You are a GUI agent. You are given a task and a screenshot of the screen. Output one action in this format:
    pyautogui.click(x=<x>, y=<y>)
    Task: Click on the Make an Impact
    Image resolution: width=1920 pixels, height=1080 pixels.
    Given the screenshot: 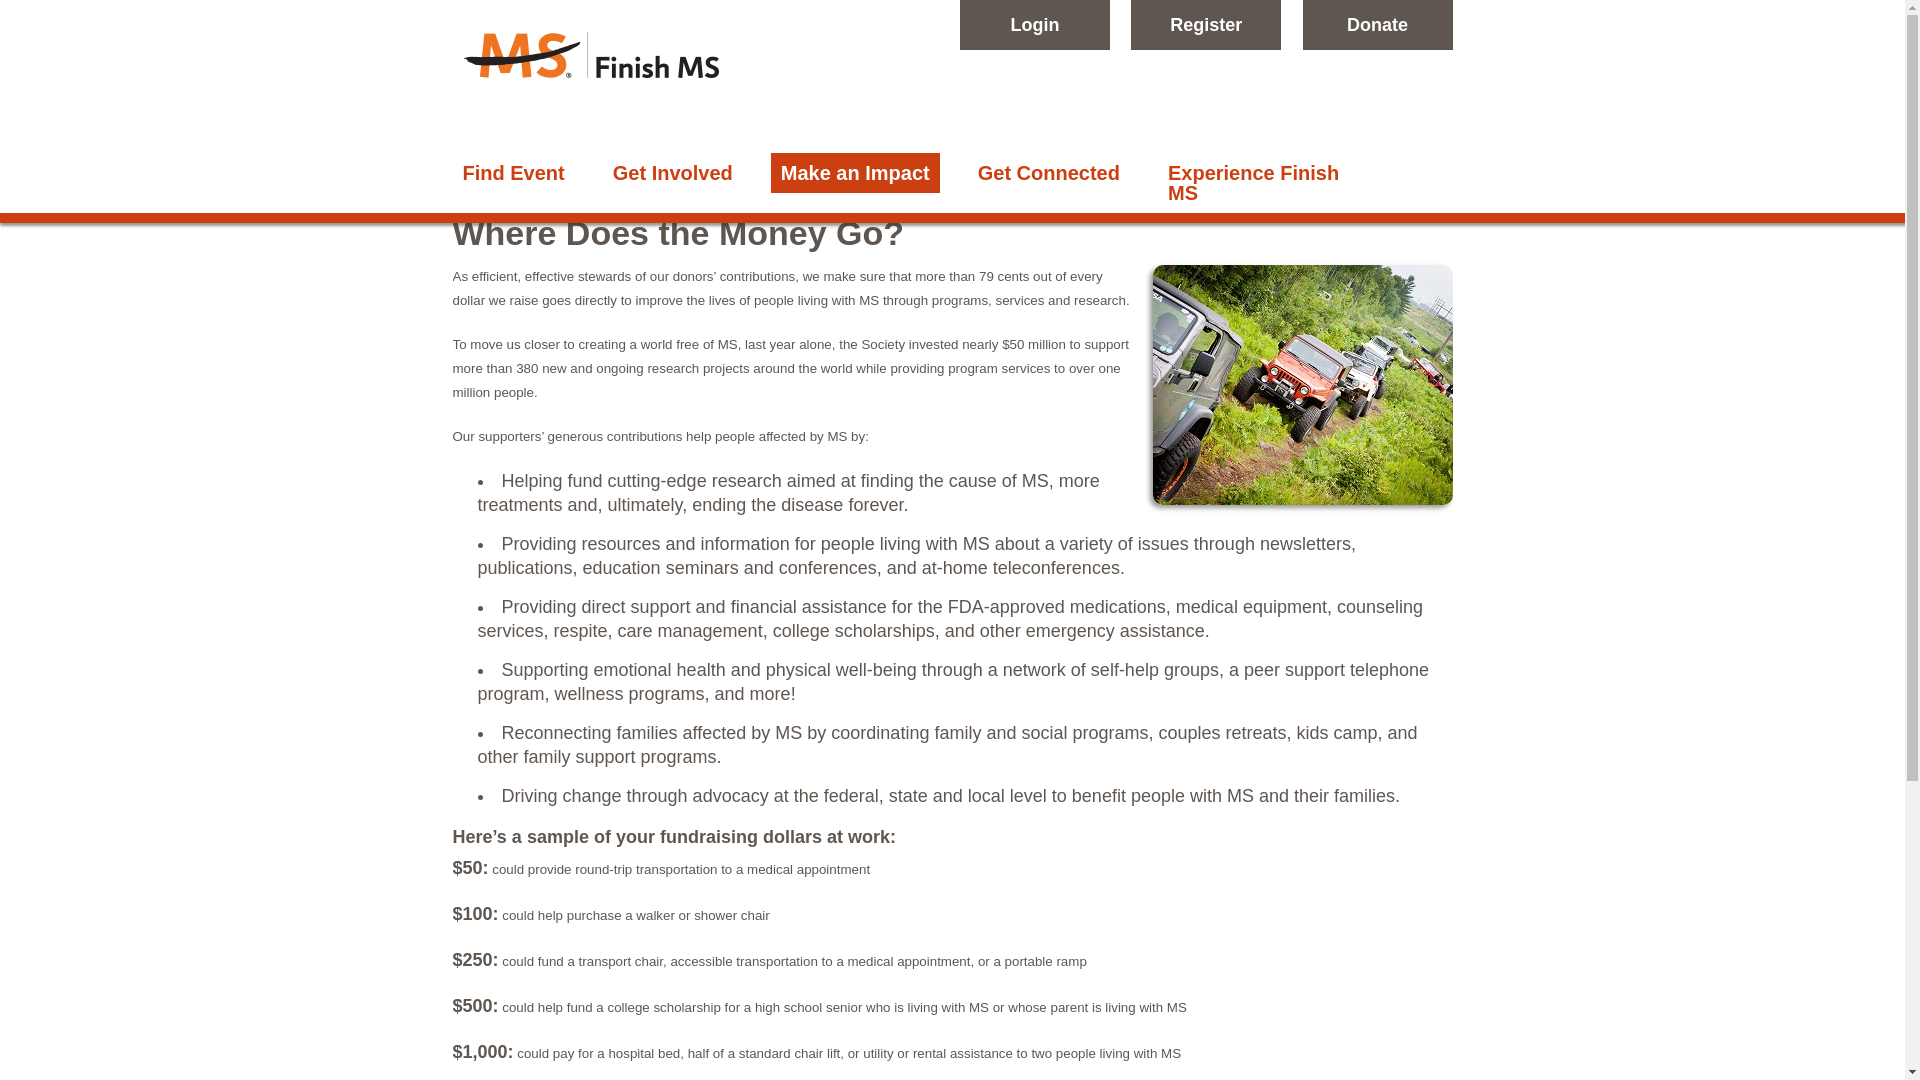 What is the action you would take?
    pyautogui.click(x=856, y=173)
    